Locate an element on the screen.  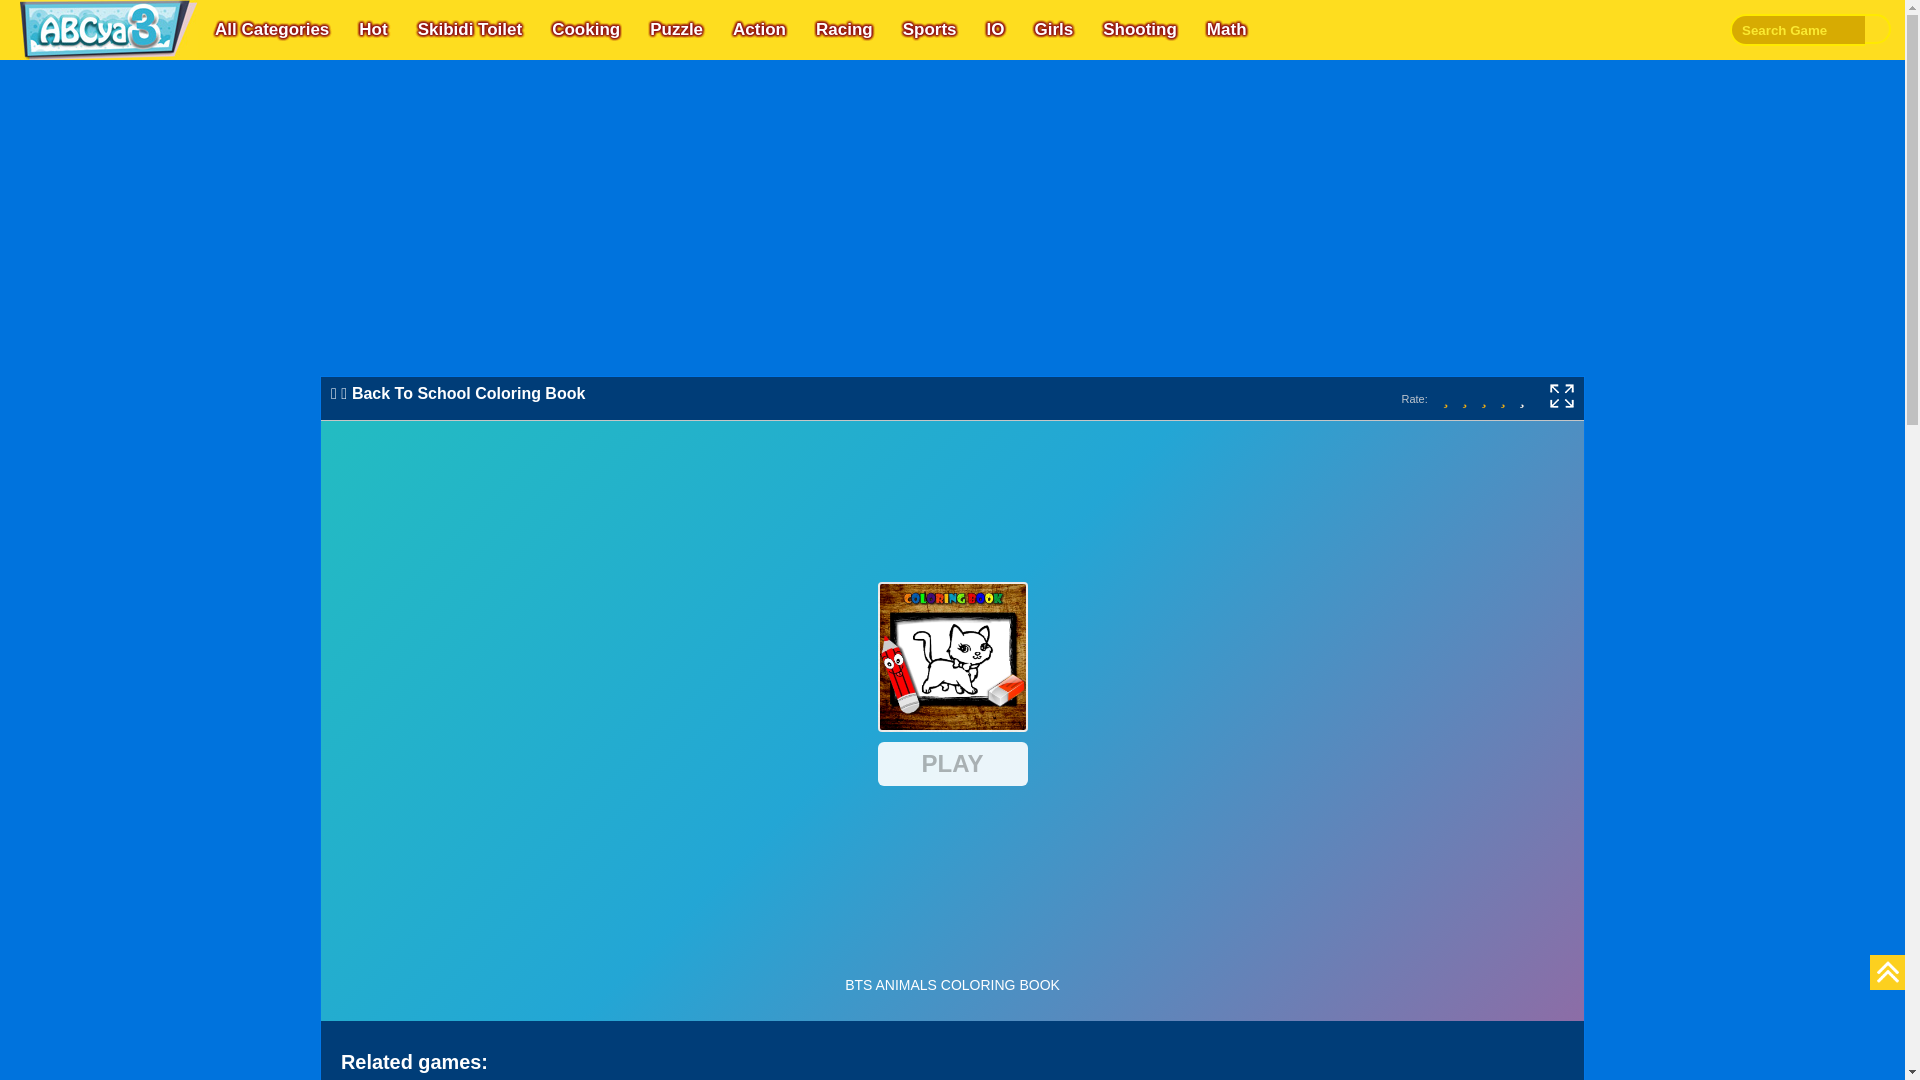
All Categories is located at coordinates (272, 30).